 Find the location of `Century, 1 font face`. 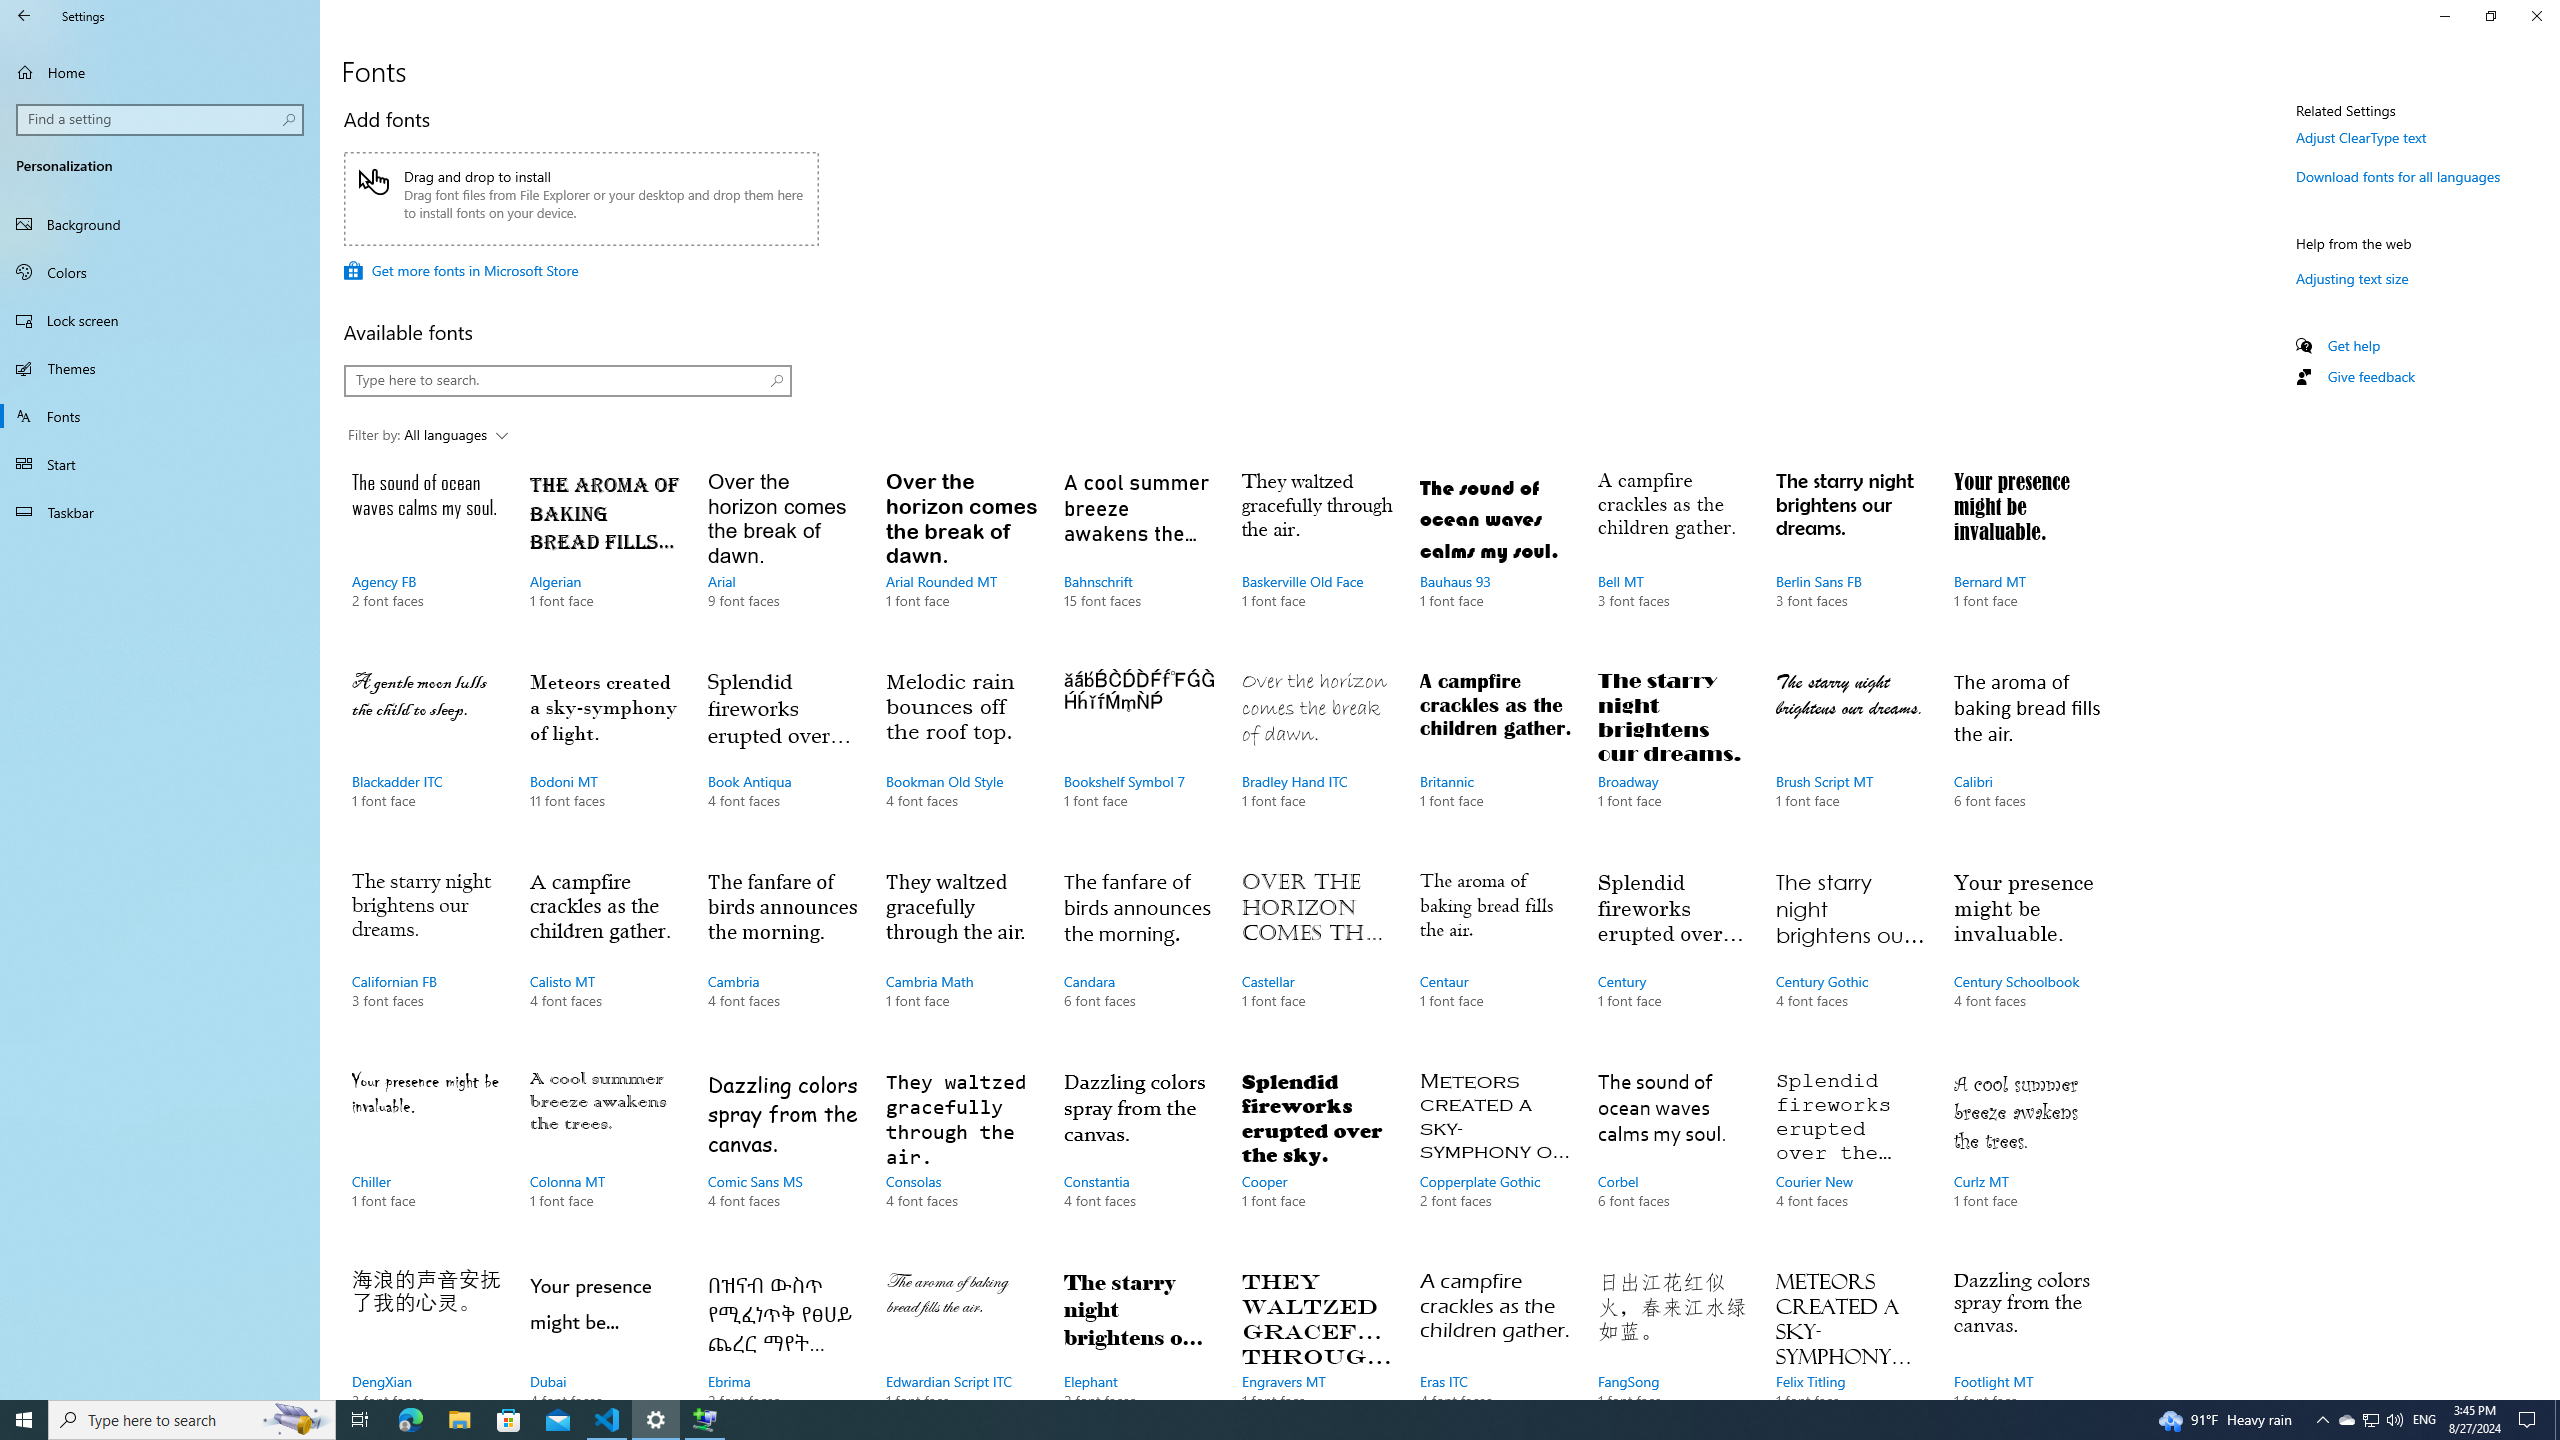

Century, 1 font face is located at coordinates (1672, 959).